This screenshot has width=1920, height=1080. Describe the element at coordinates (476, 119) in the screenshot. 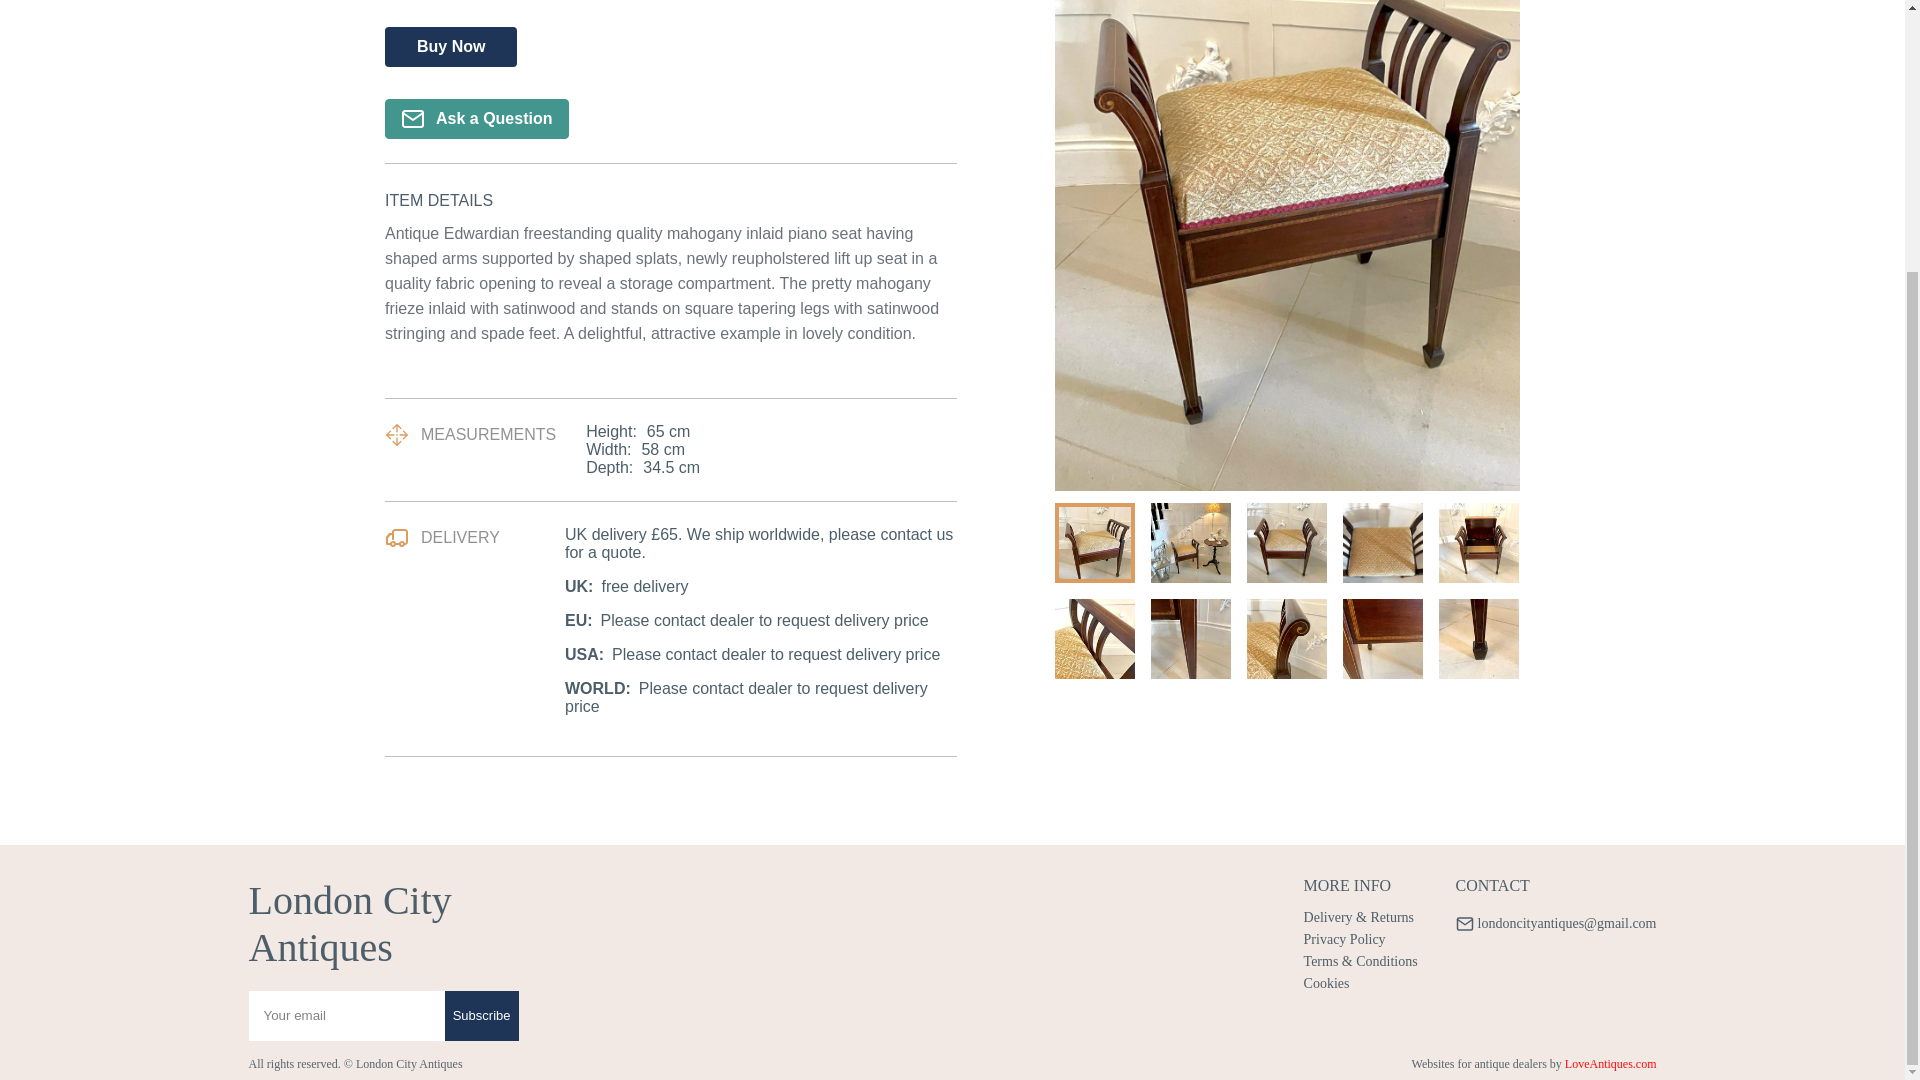

I see `Ask a Question` at that location.